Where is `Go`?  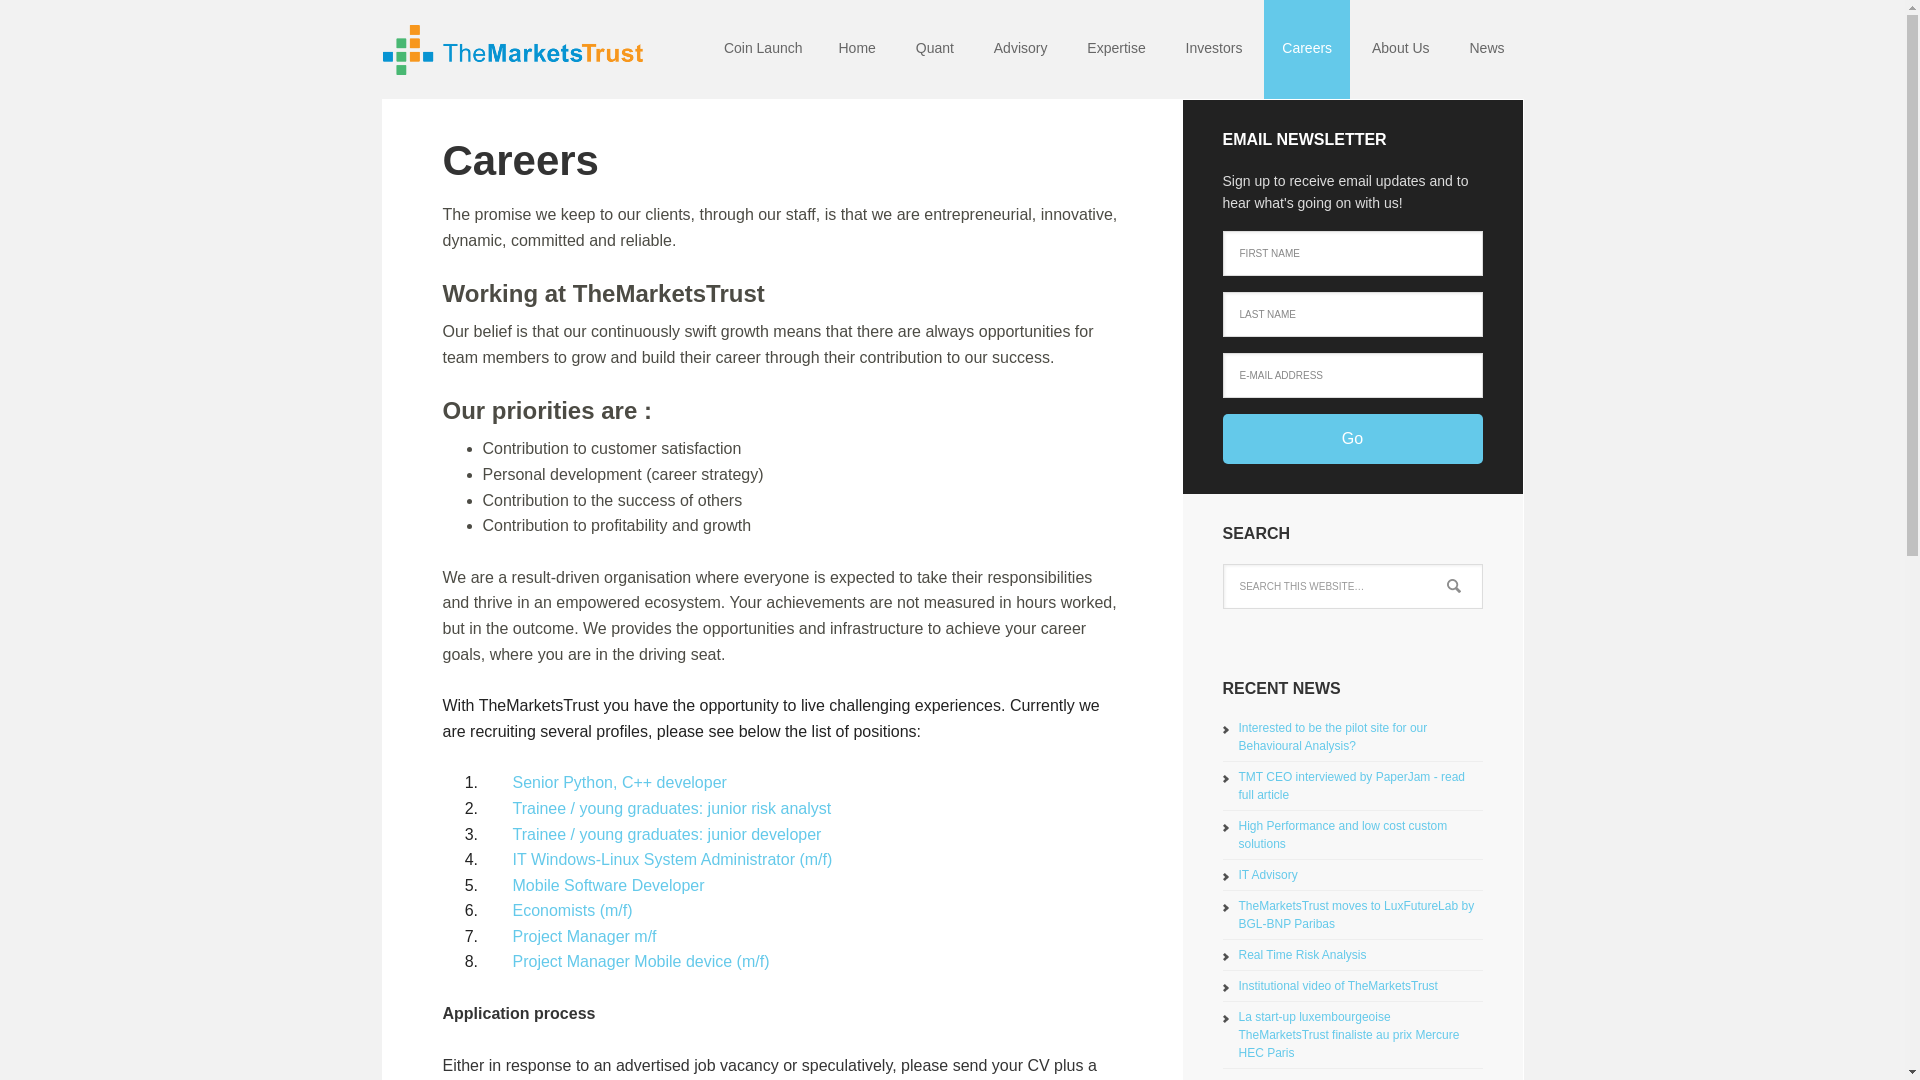 Go is located at coordinates (1352, 438).